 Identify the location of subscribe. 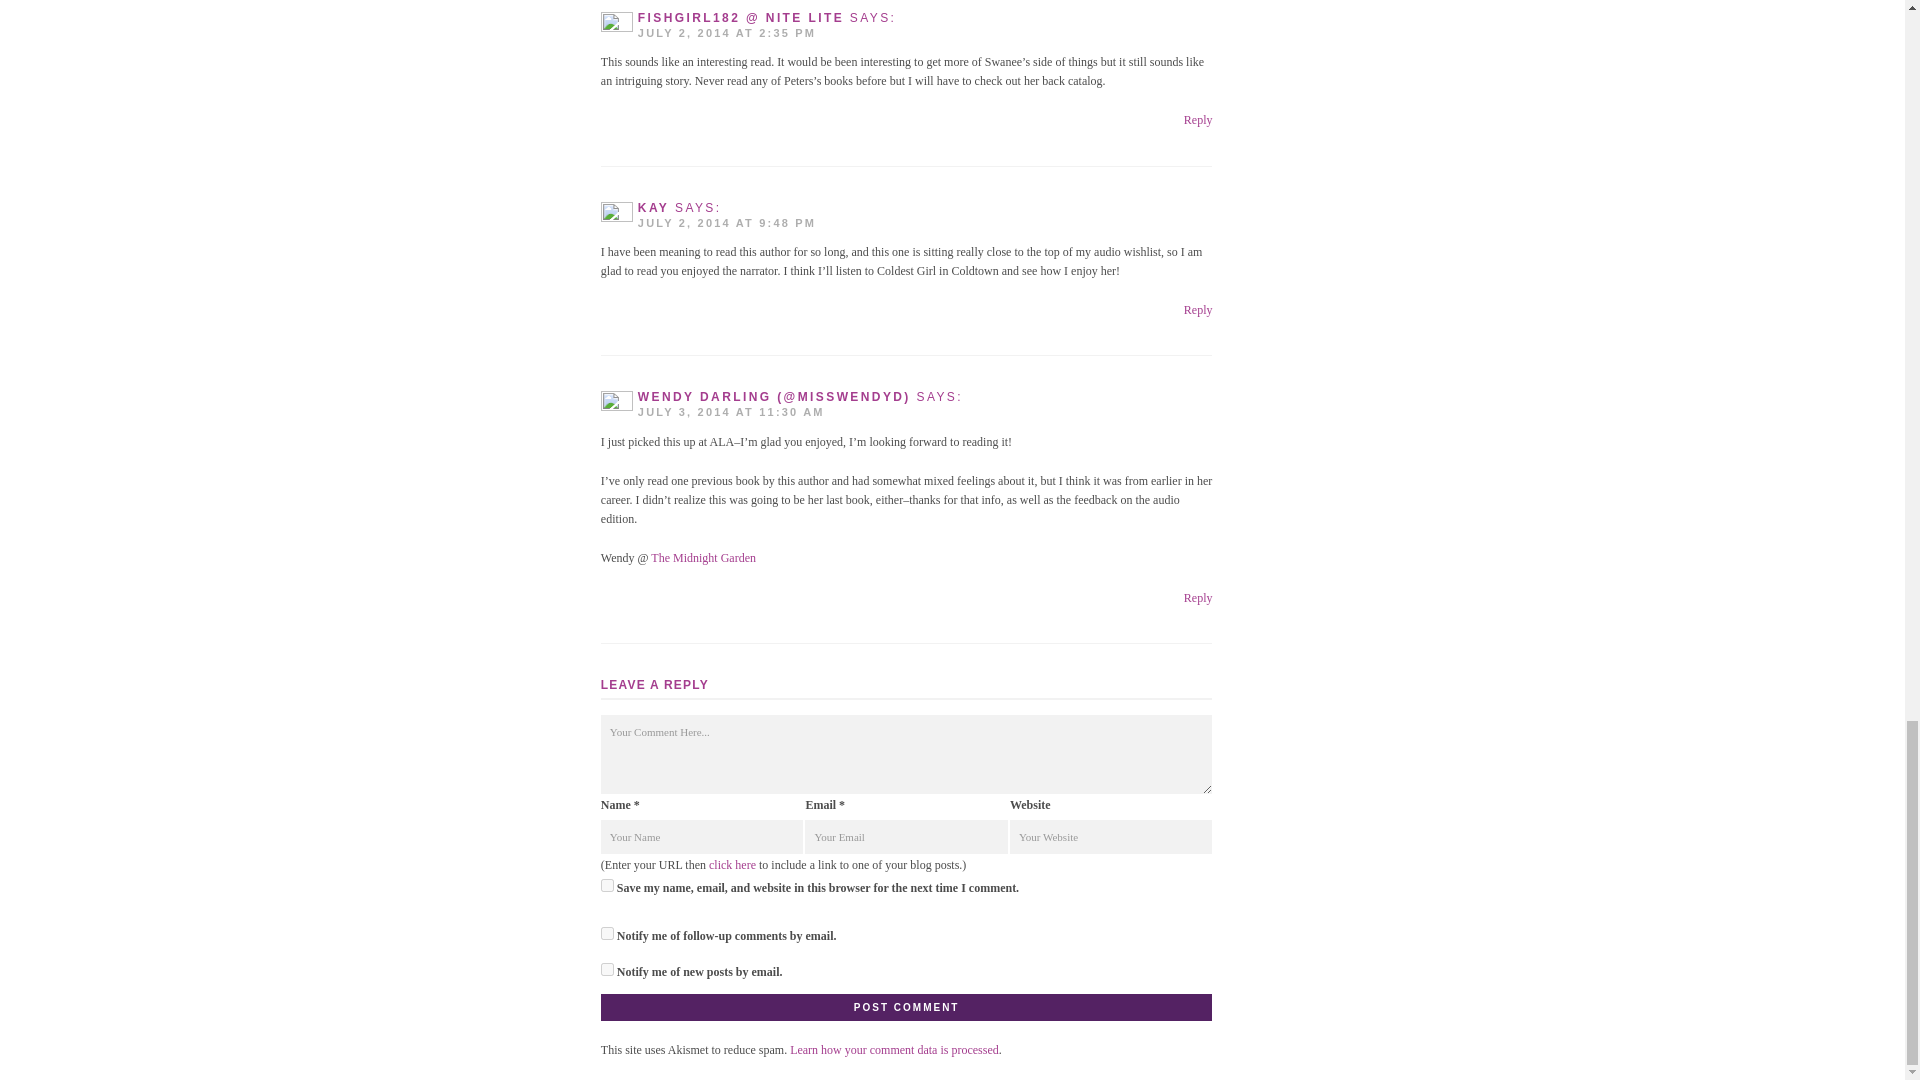
(607, 932).